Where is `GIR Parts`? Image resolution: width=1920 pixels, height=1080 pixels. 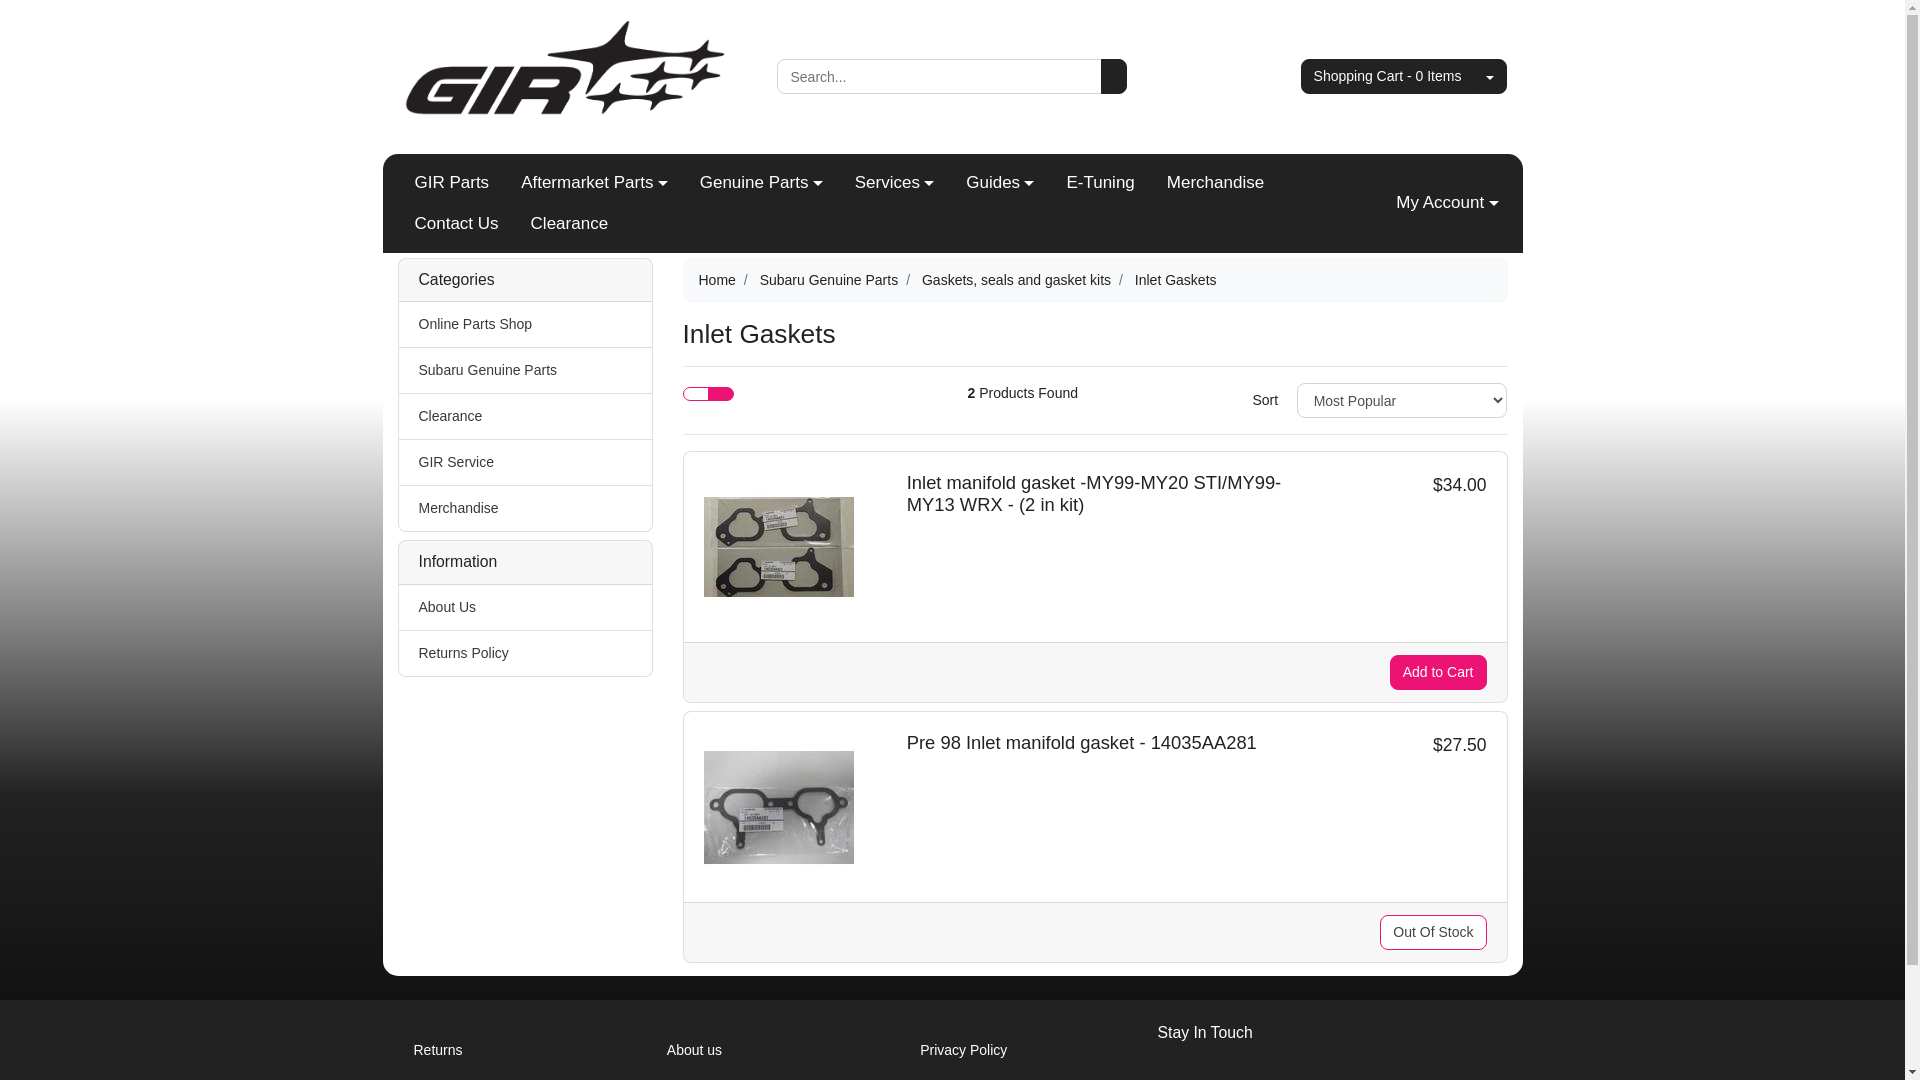 GIR Parts is located at coordinates (451, 183).